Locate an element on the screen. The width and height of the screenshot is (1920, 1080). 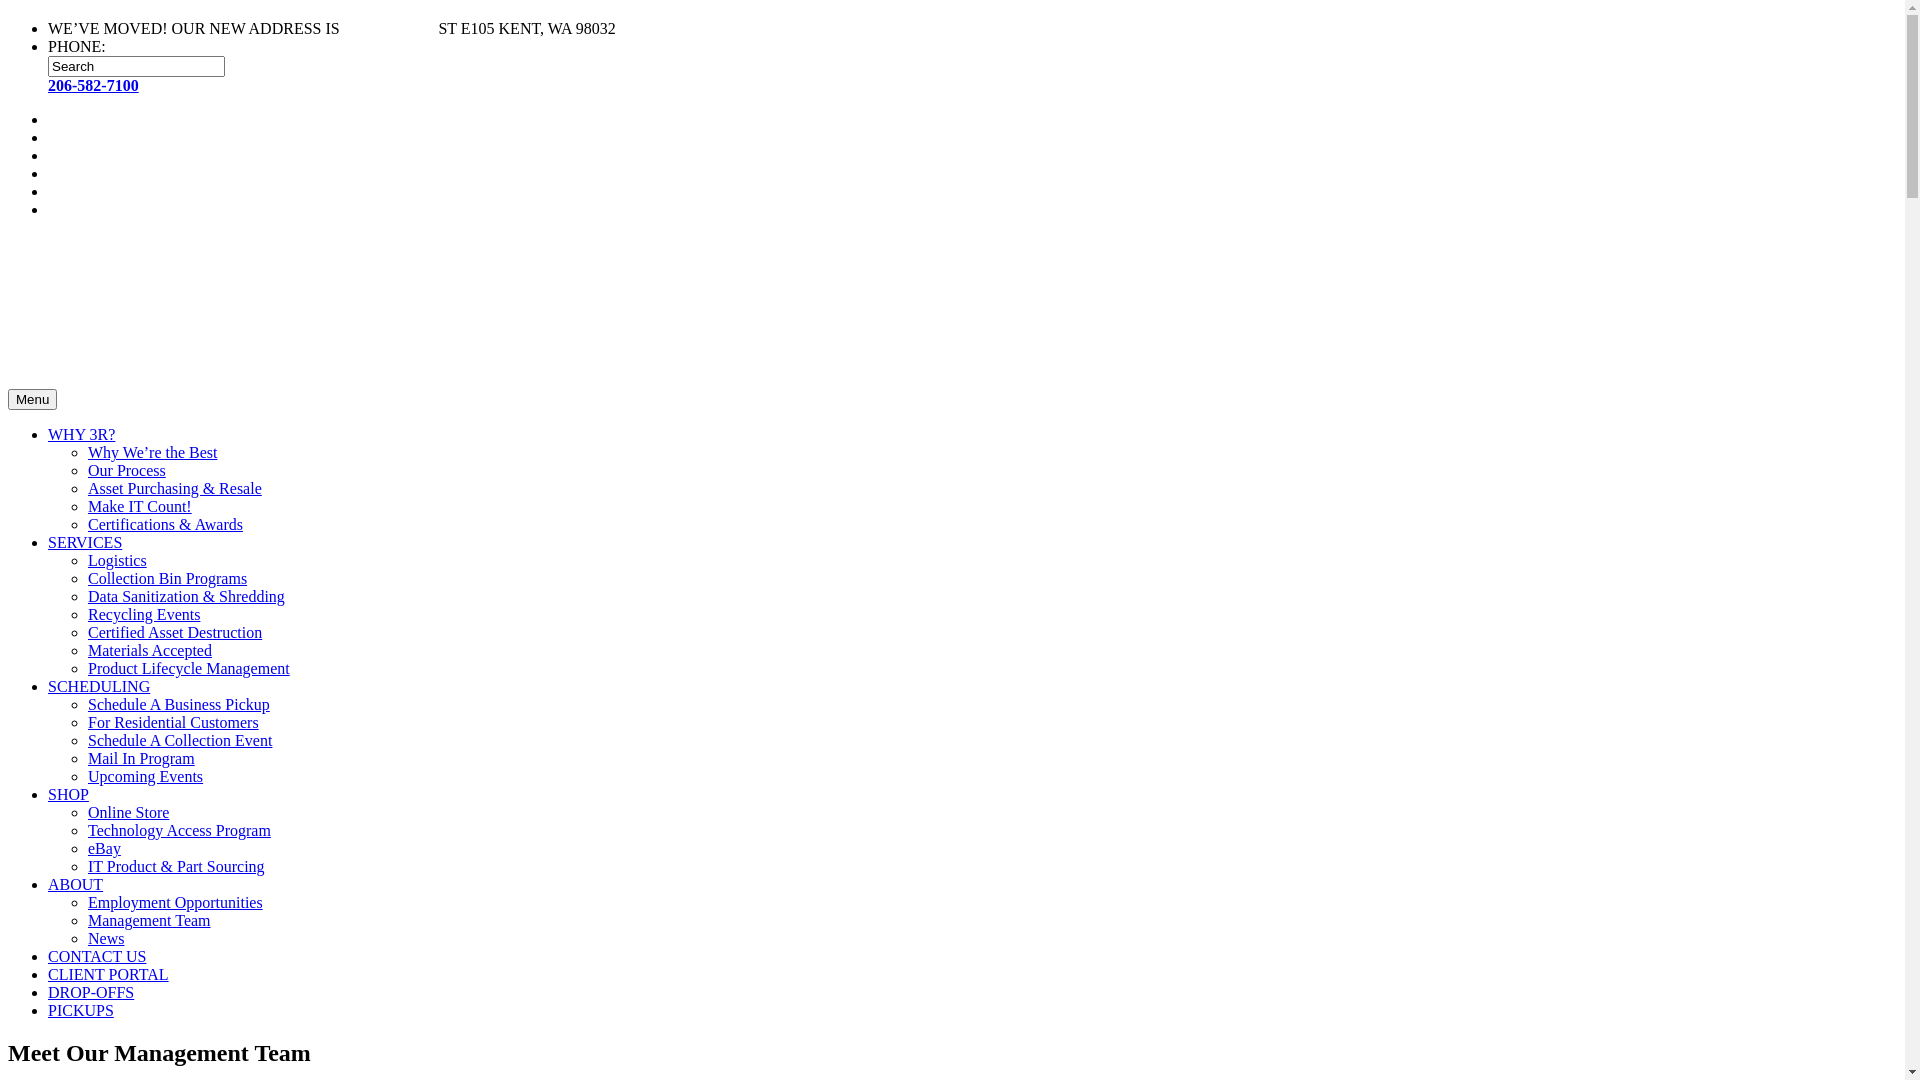
SERVICES is located at coordinates (85, 542).